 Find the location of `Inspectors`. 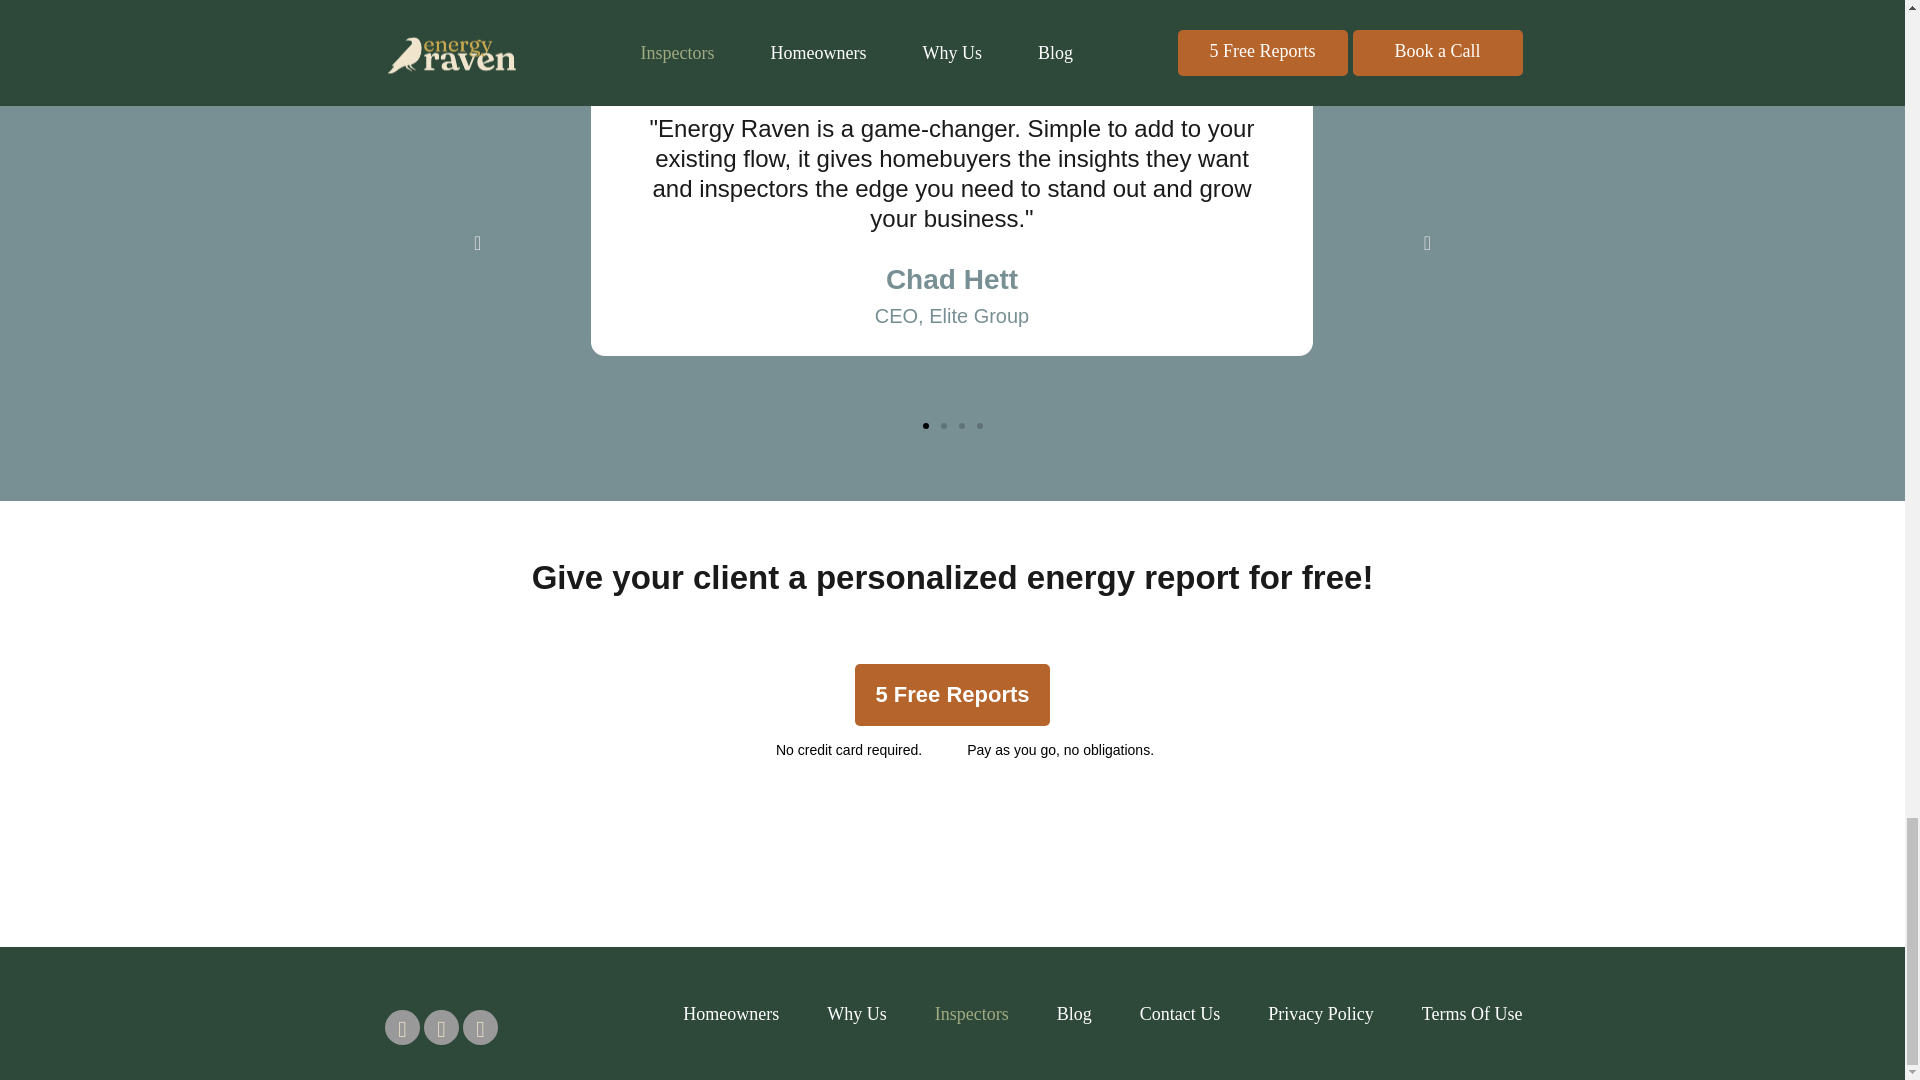

Inspectors is located at coordinates (972, 1014).